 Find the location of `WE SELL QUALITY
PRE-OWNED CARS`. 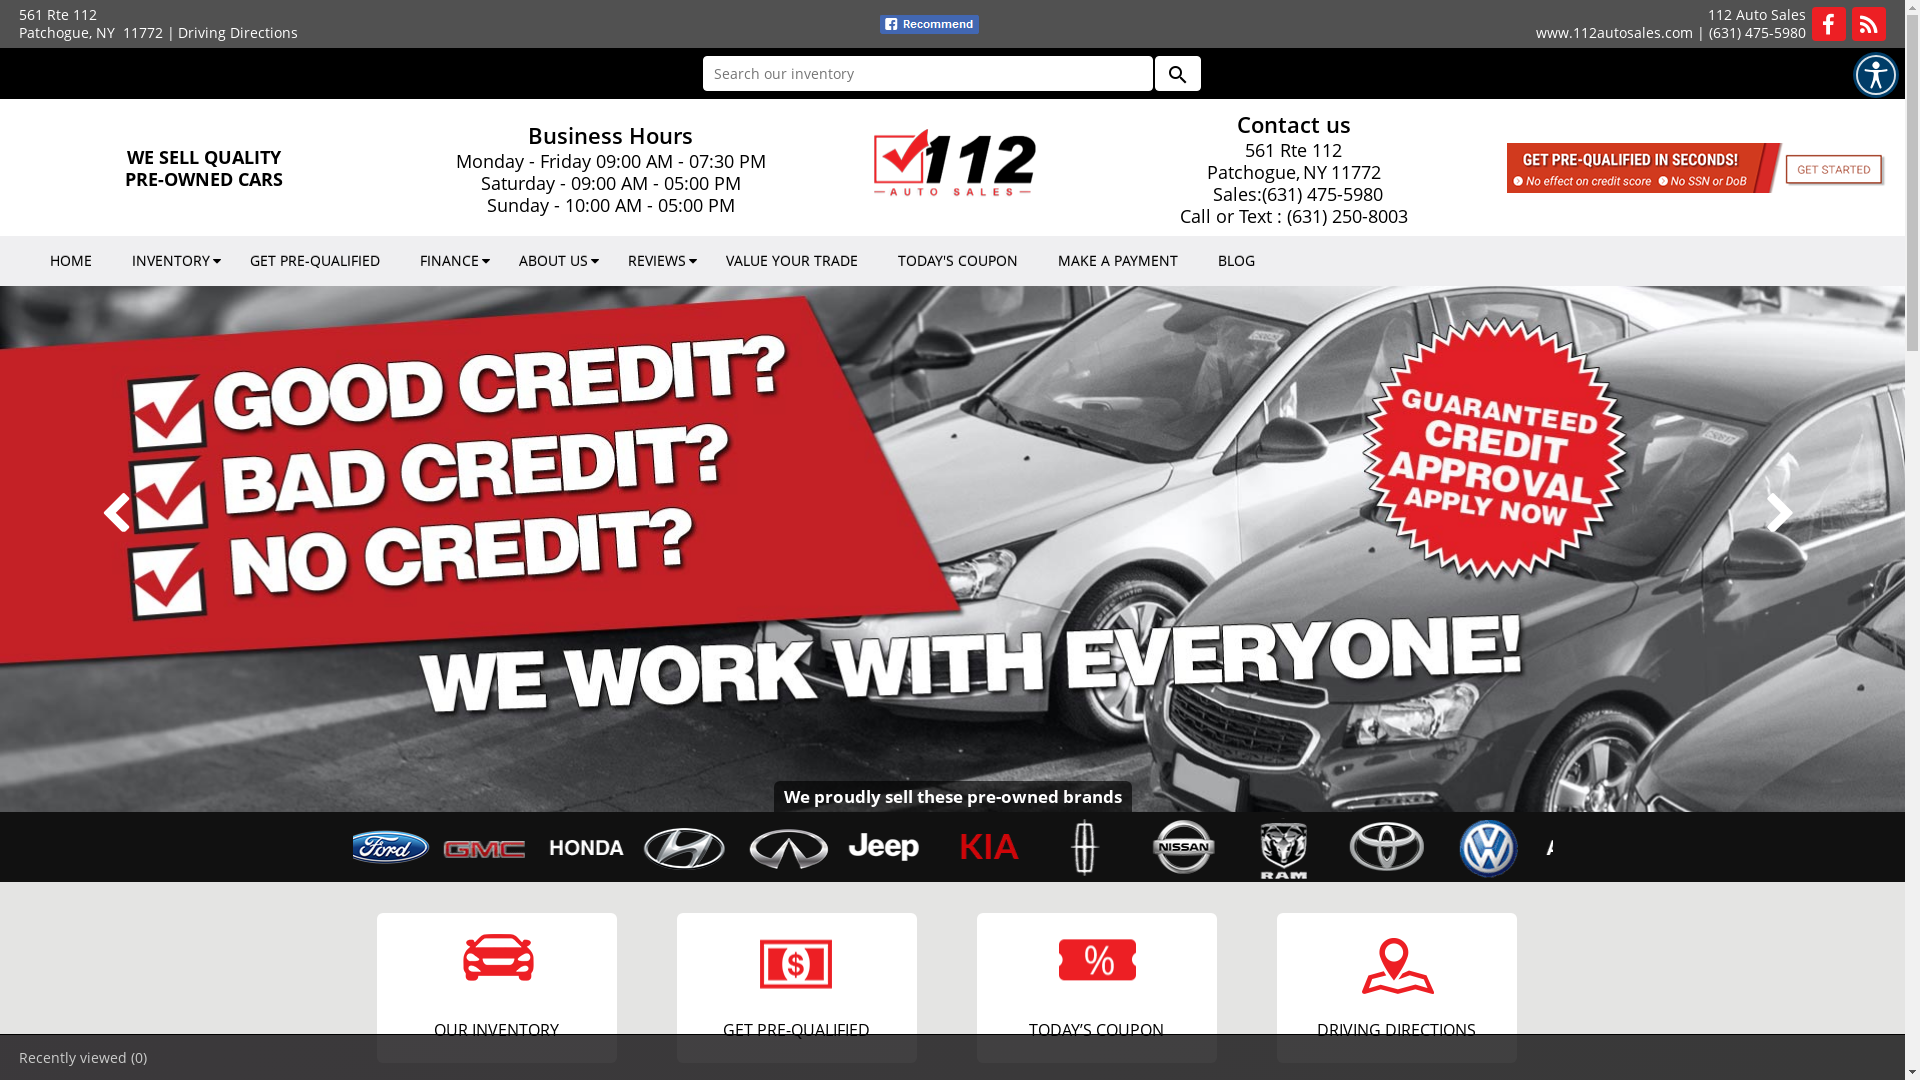

WE SELL QUALITY
PRE-OWNED CARS is located at coordinates (204, 168).